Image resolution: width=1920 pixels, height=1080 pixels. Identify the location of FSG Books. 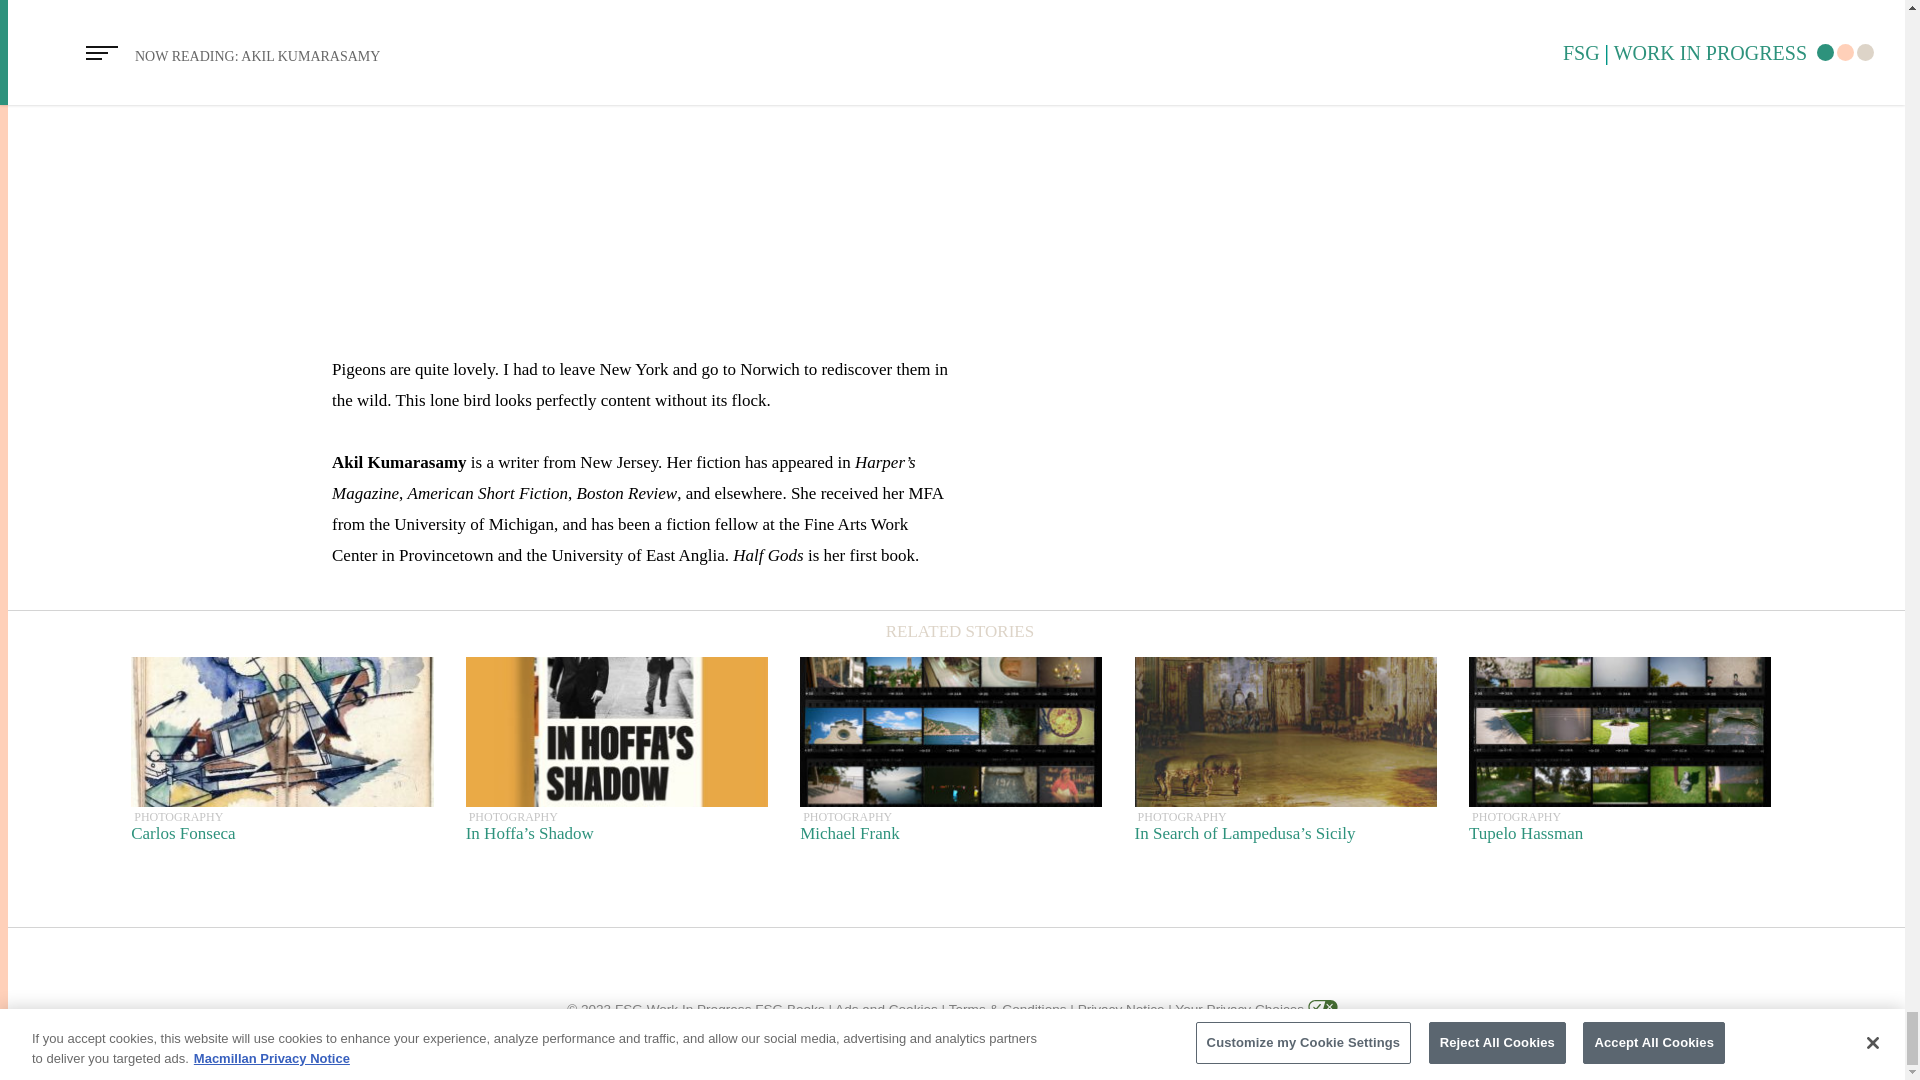
(951, 758).